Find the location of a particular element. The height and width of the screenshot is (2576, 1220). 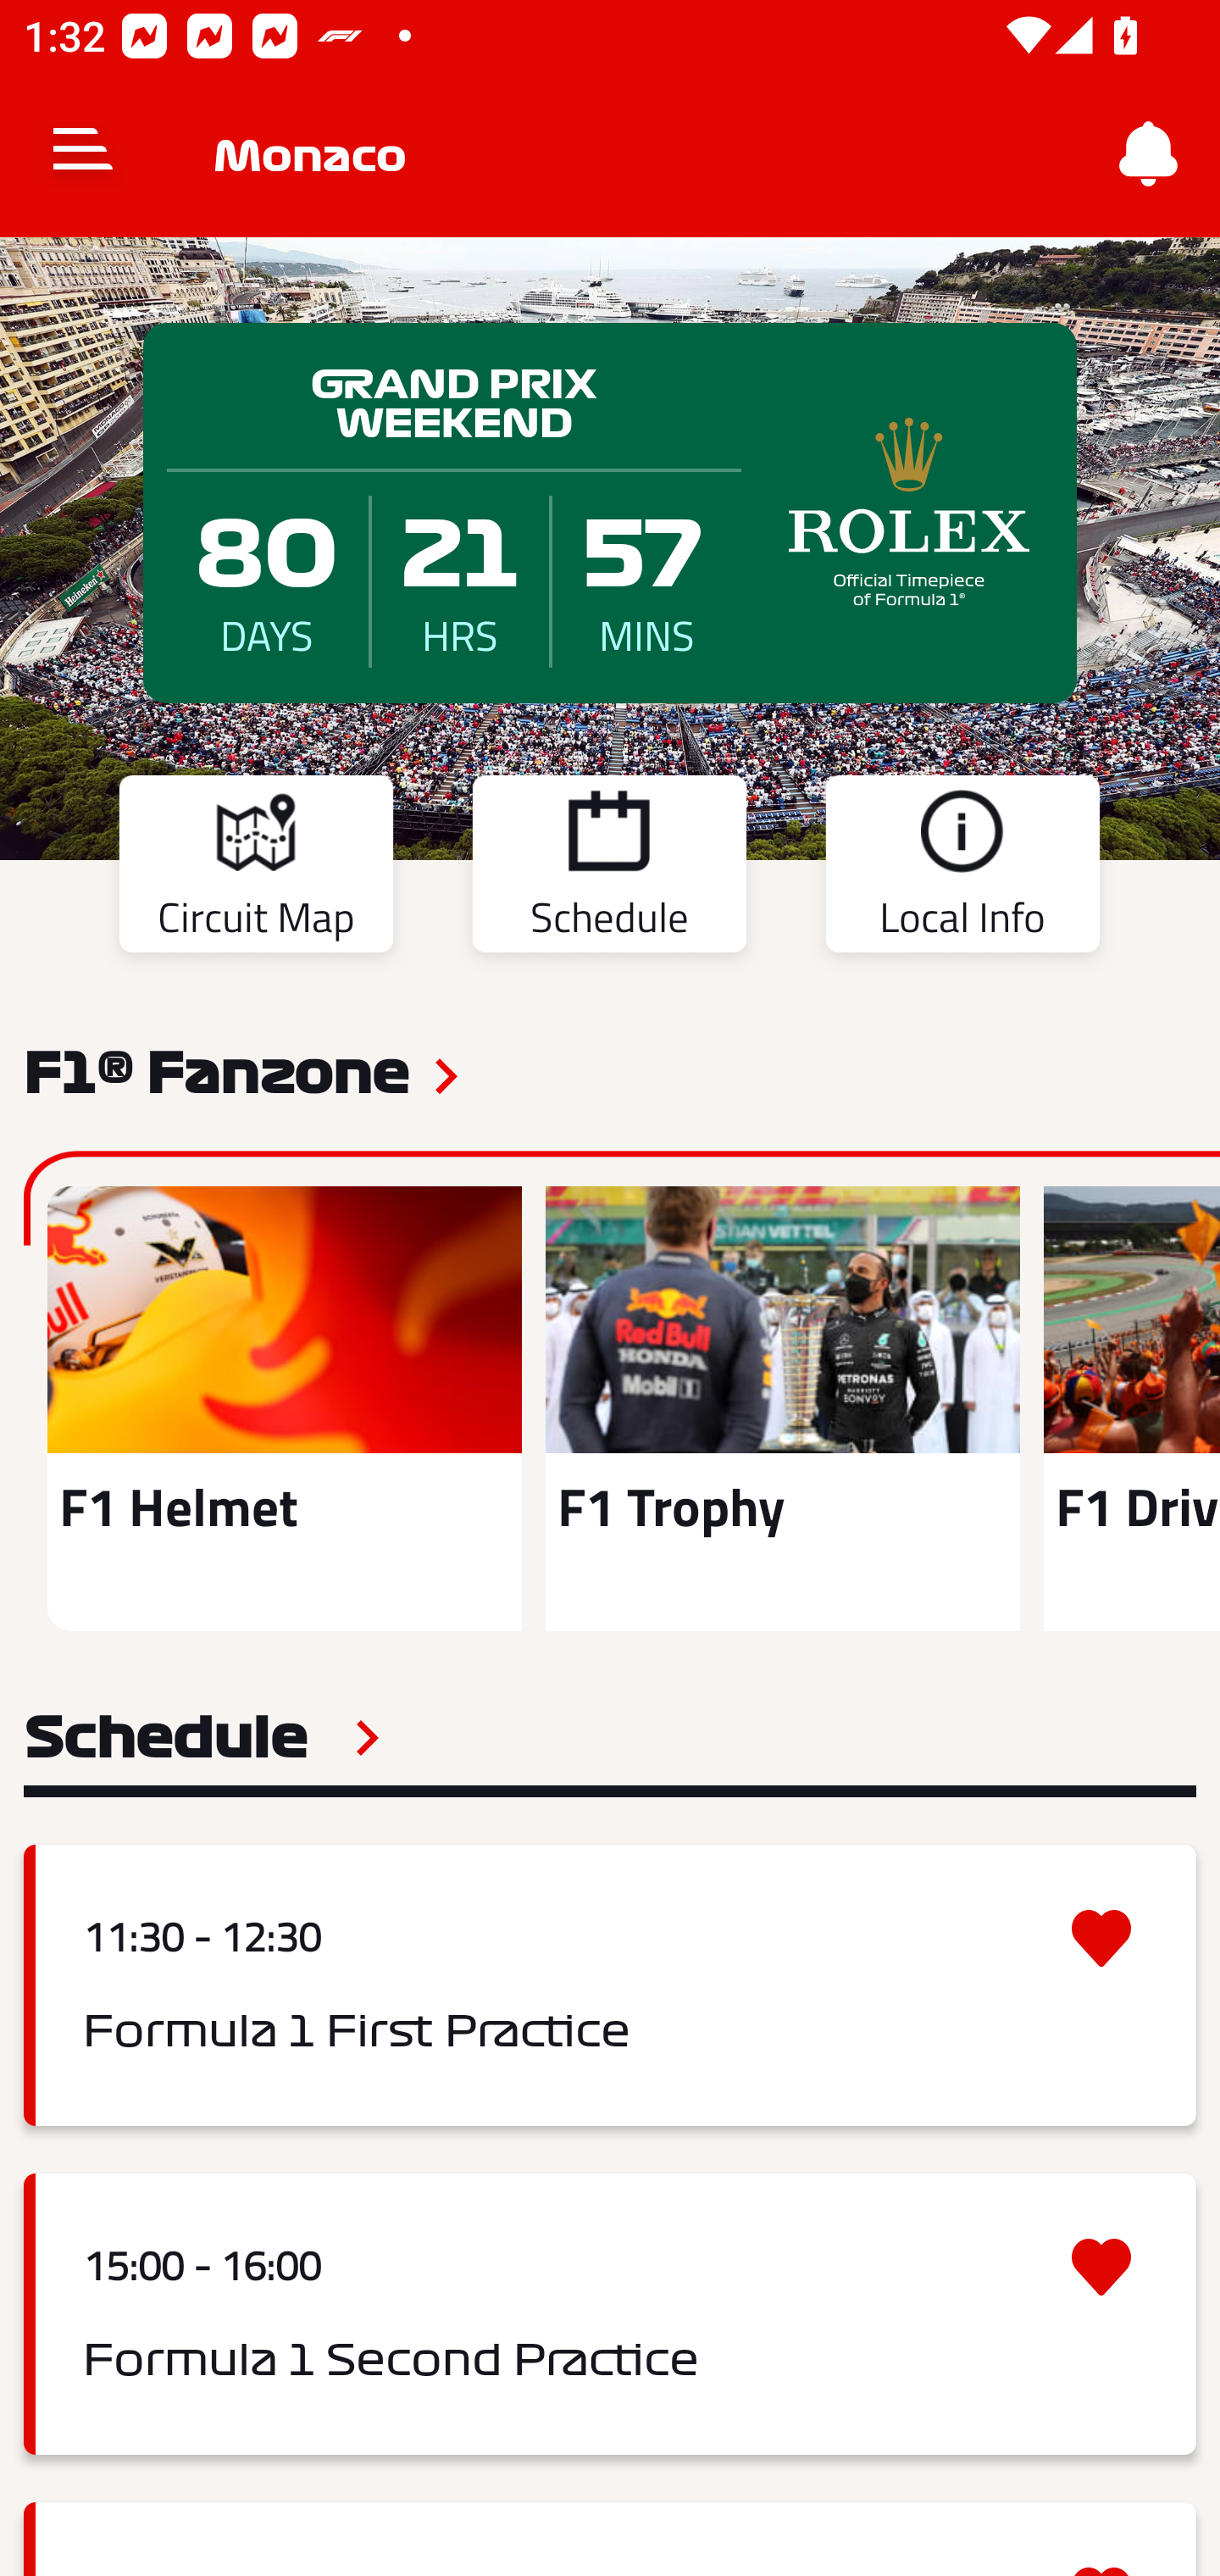

Navigate up is located at coordinates (83, 154).